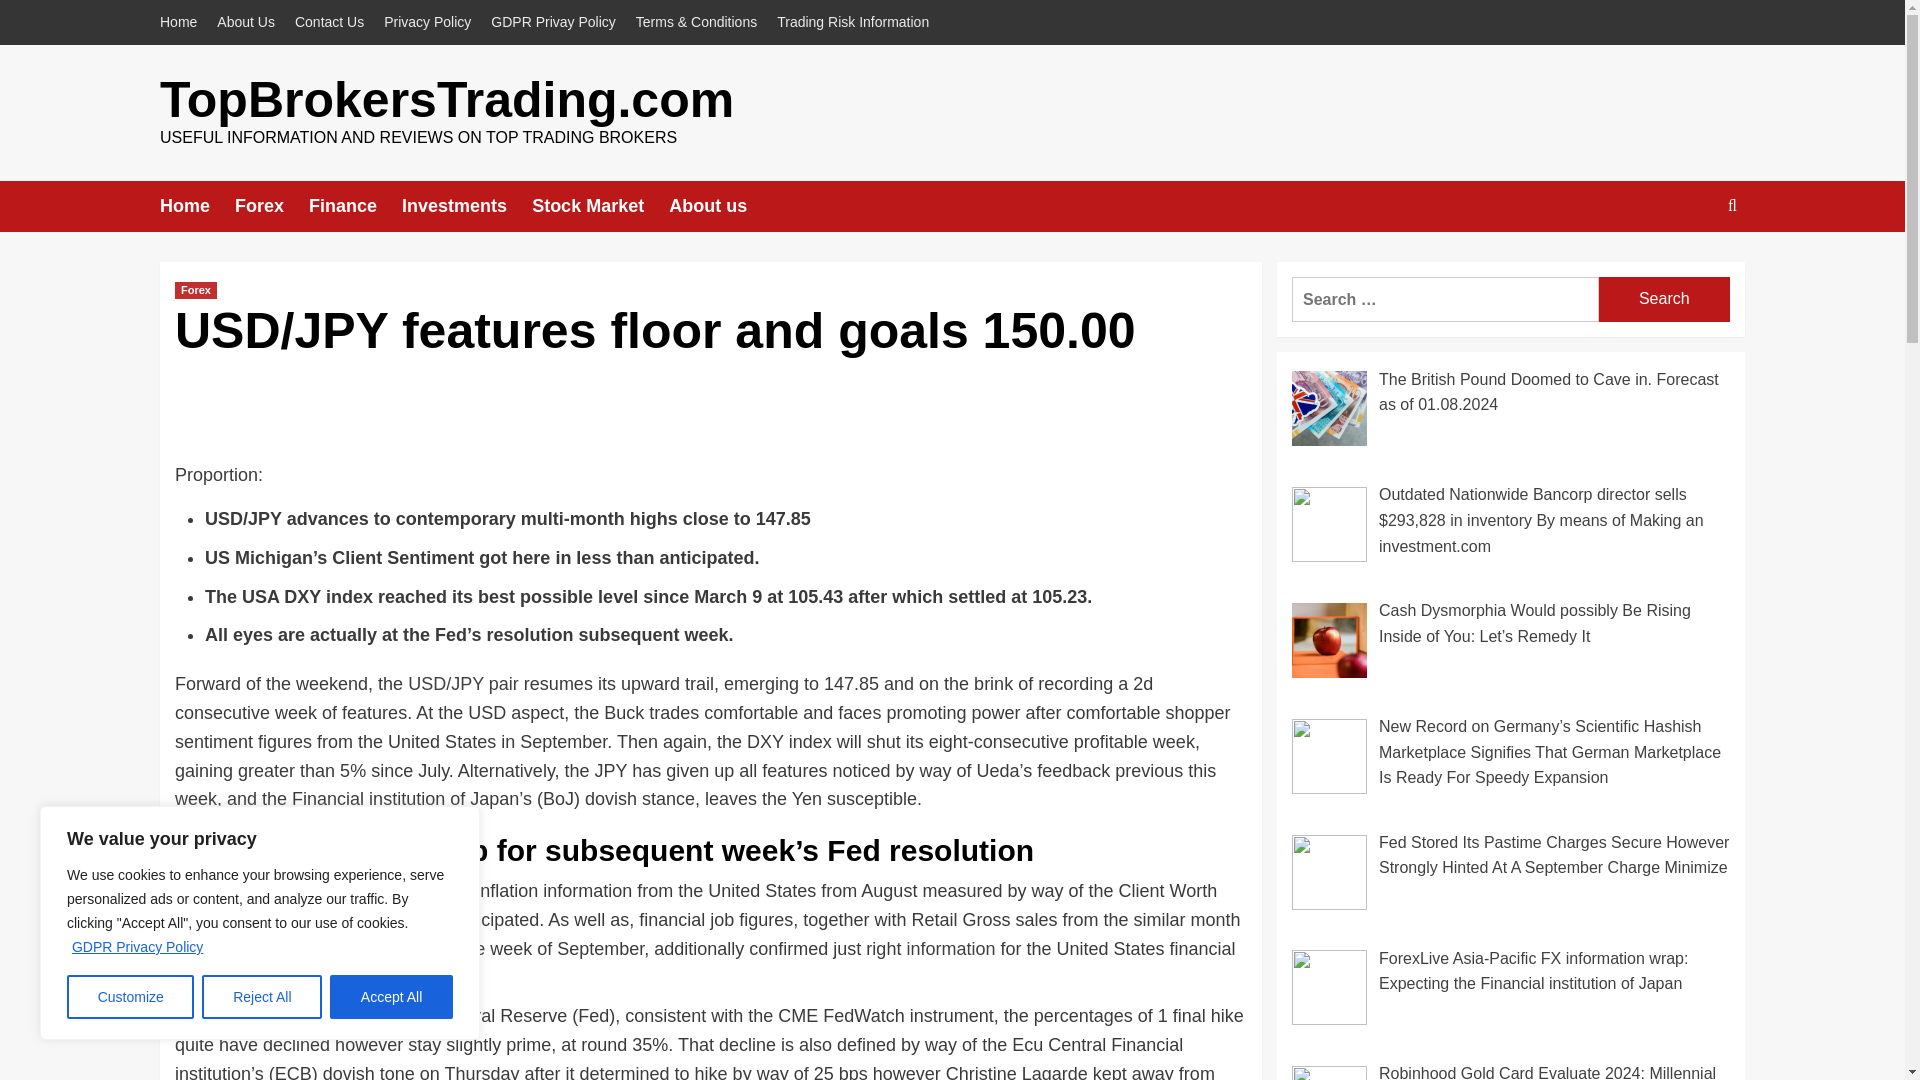  Describe the element at coordinates (720, 206) in the screenshot. I see `About us` at that location.